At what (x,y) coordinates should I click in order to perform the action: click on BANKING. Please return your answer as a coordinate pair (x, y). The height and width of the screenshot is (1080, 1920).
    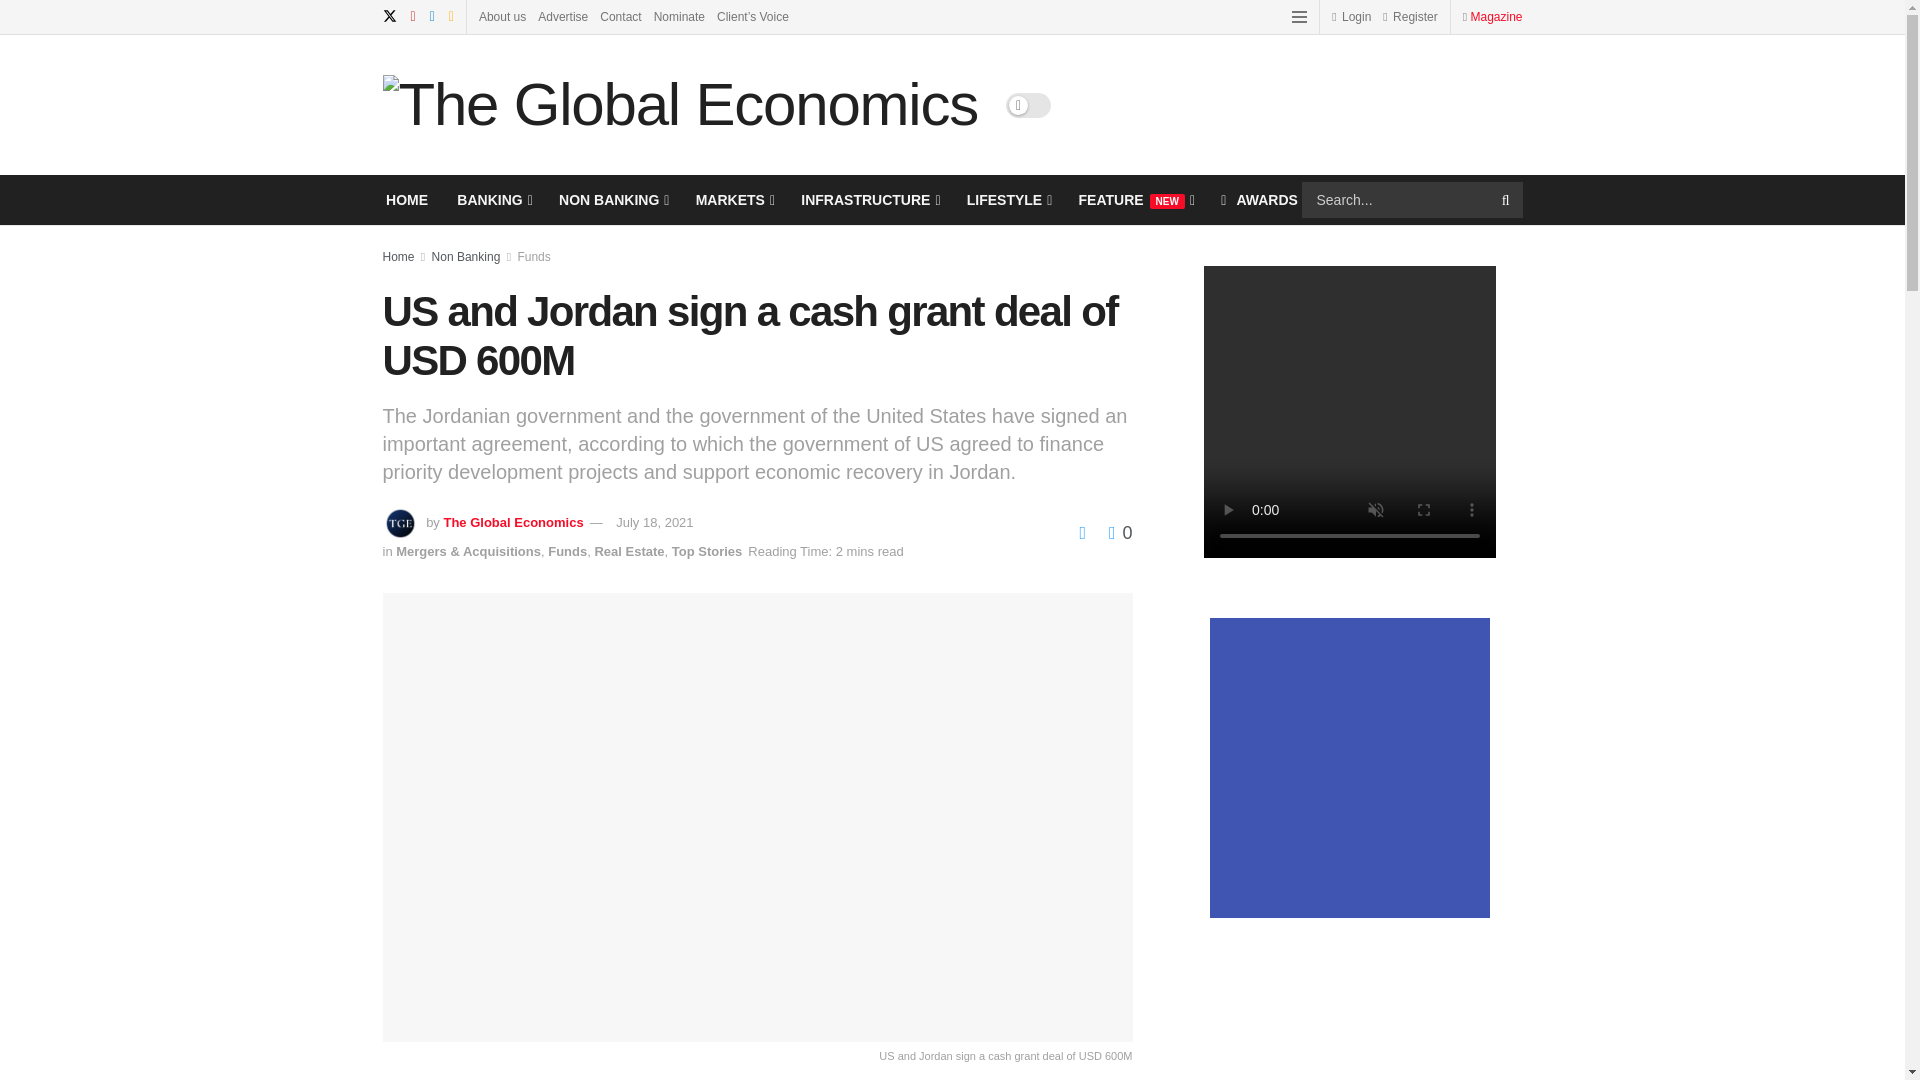
    Looking at the image, I should click on (492, 199).